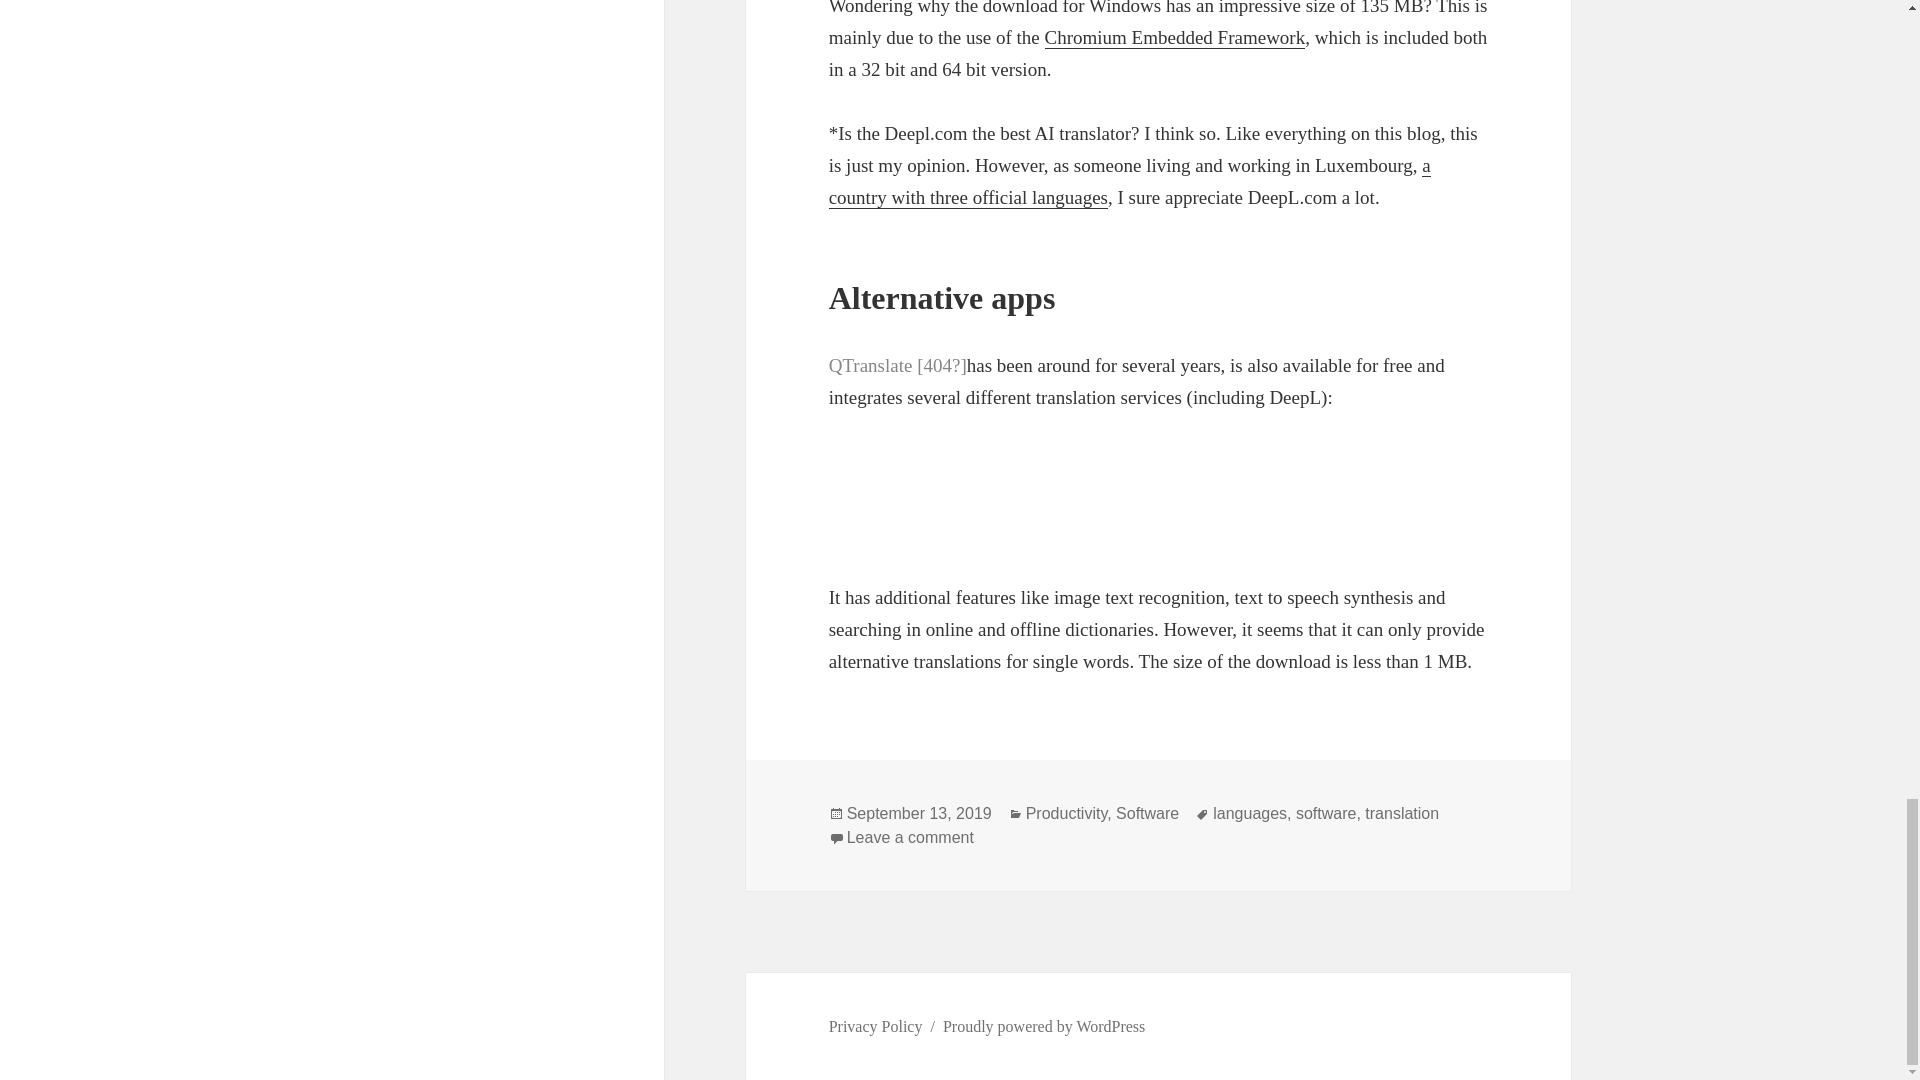  Describe the element at coordinates (919, 813) in the screenshot. I see `September 13, 2019` at that location.